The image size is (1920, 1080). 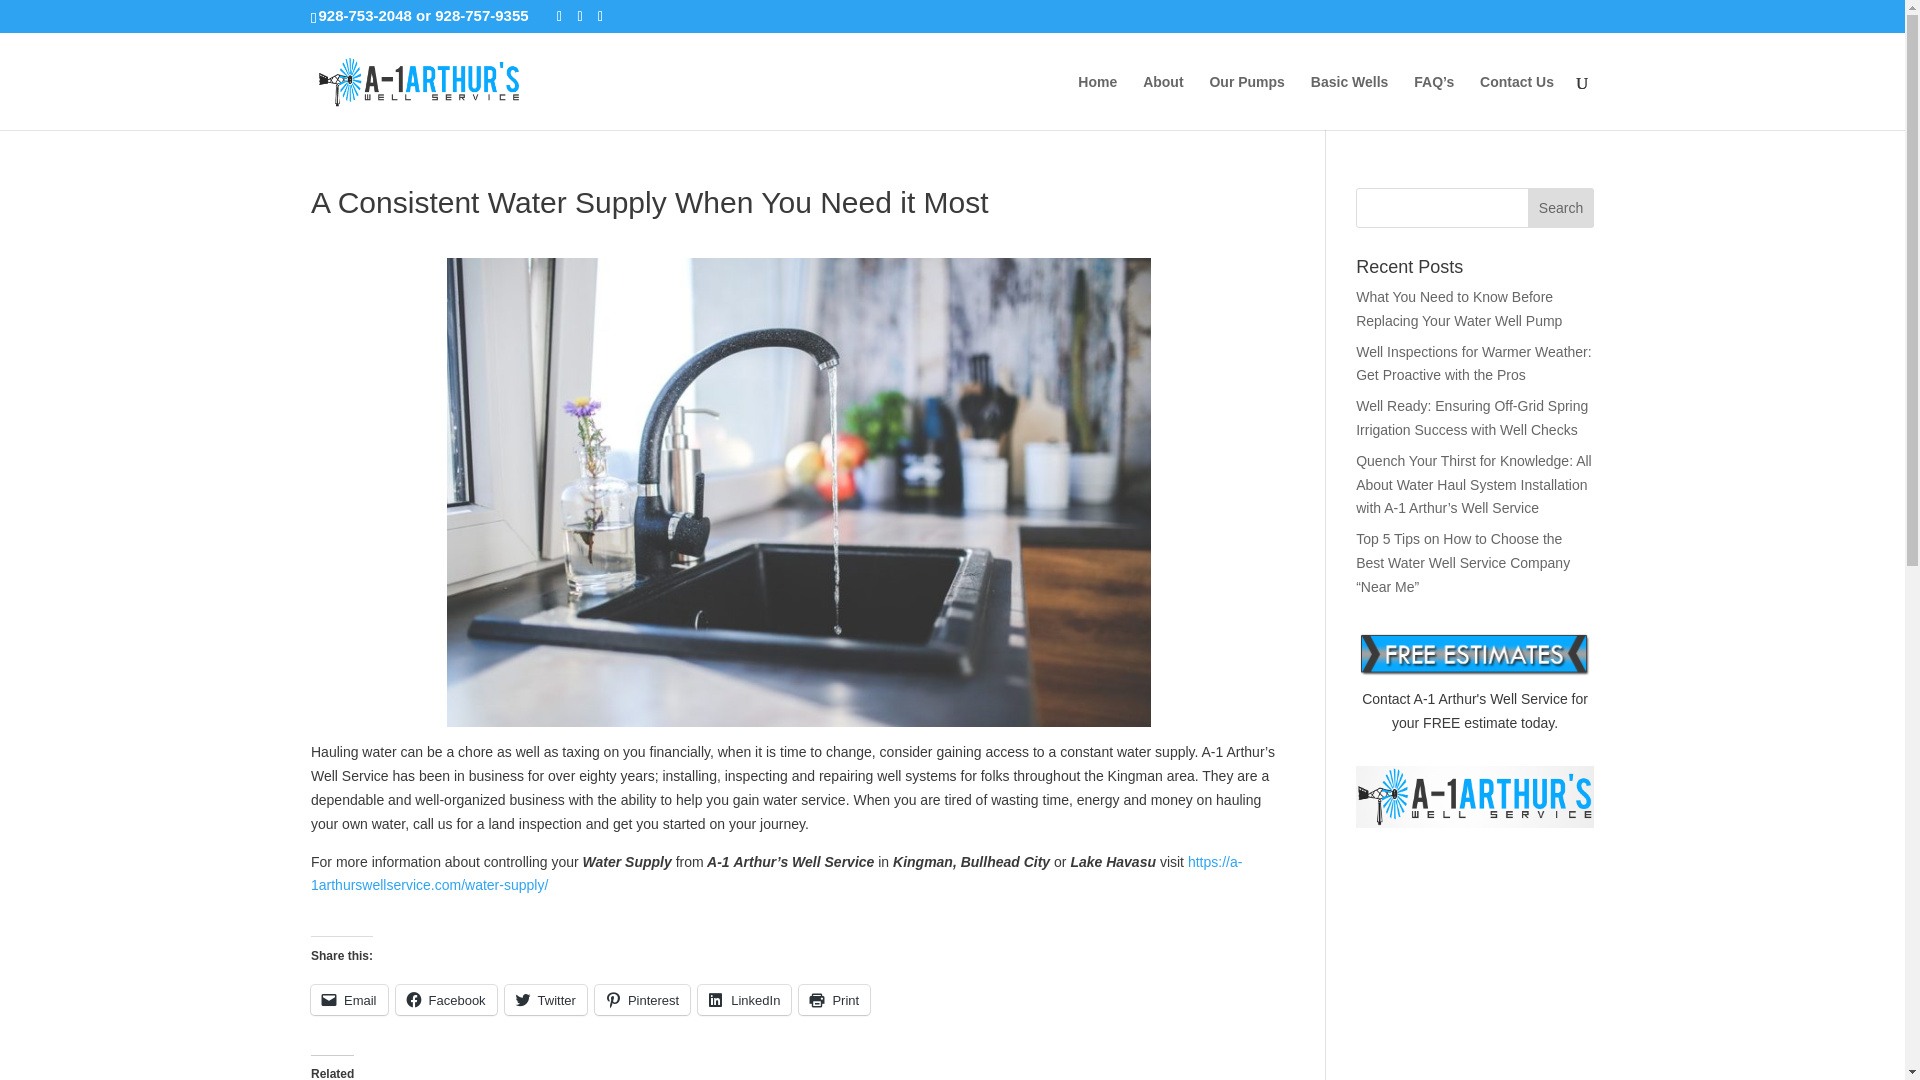 What do you see at coordinates (349, 1000) in the screenshot?
I see `Click to email a link to a friend` at bounding box center [349, 1000].